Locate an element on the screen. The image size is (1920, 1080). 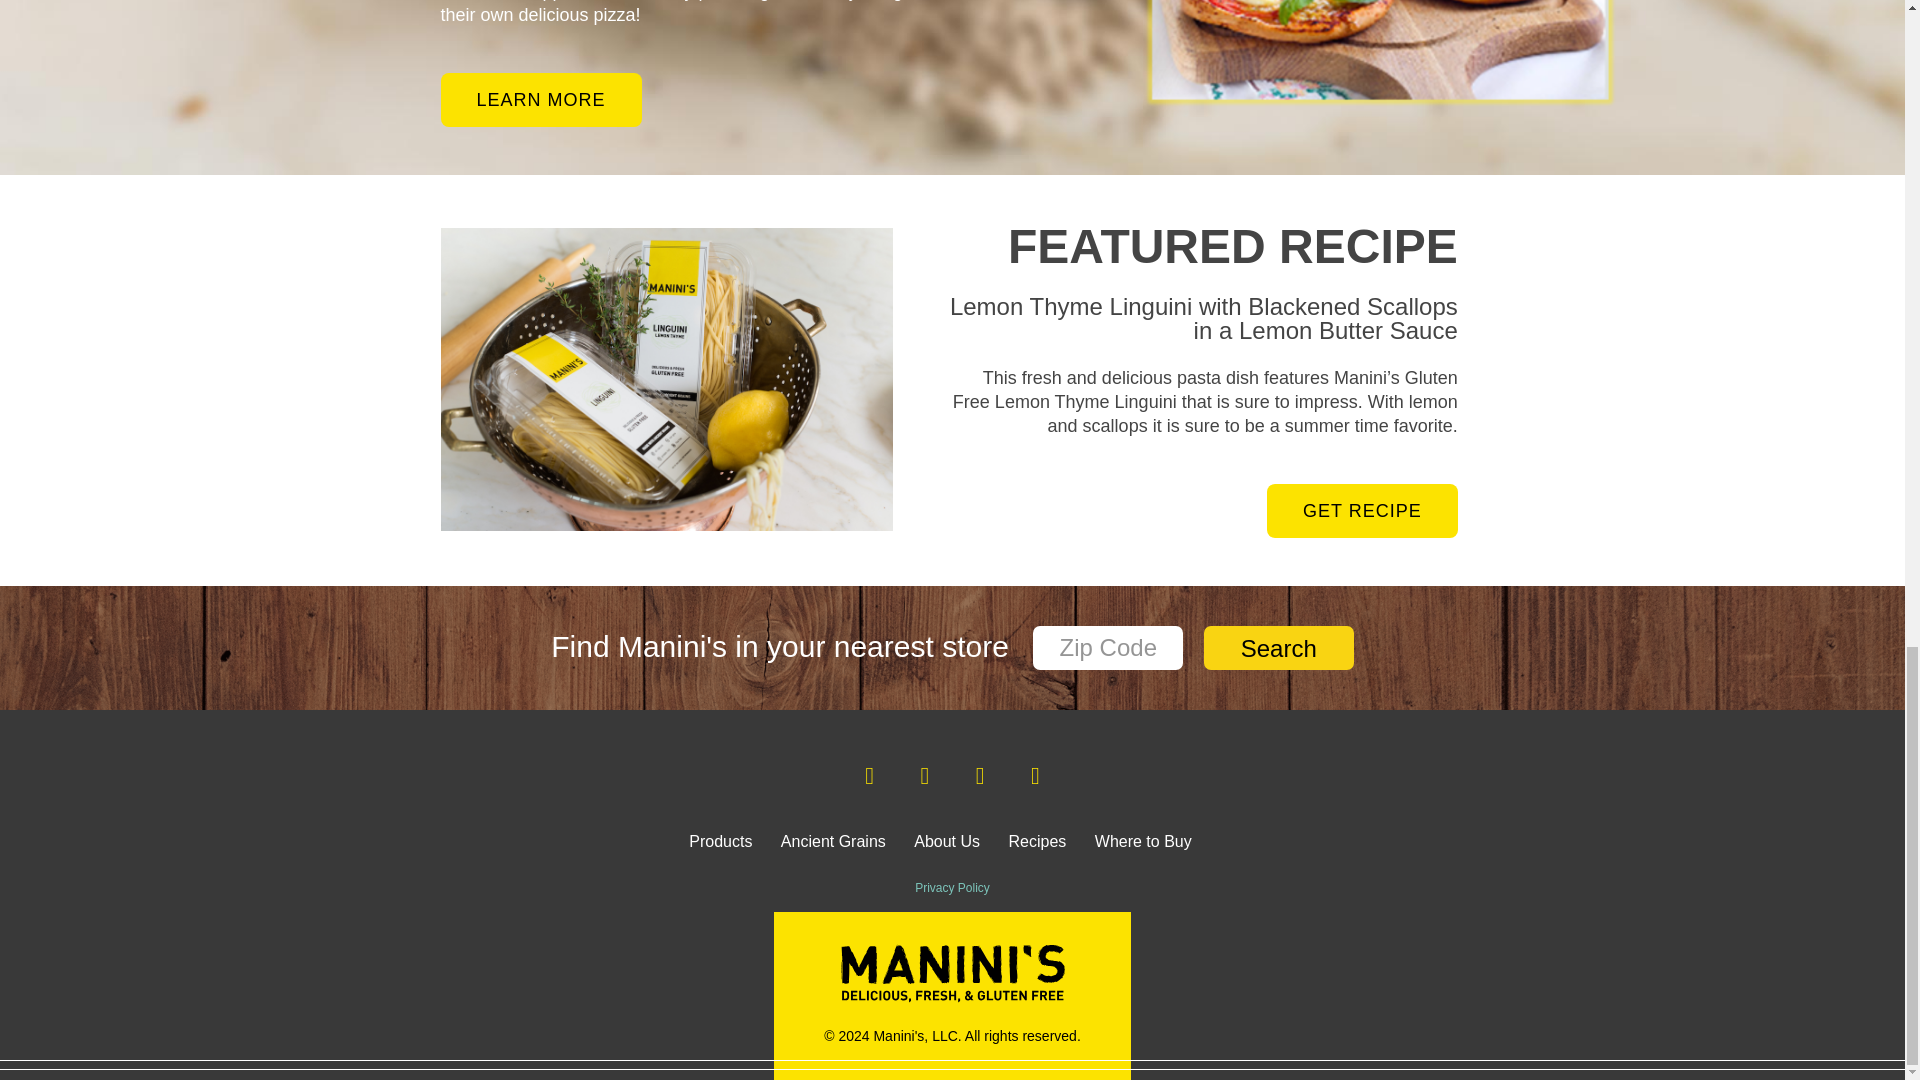
GET RECIPE is located at coordinates (1362, 510).